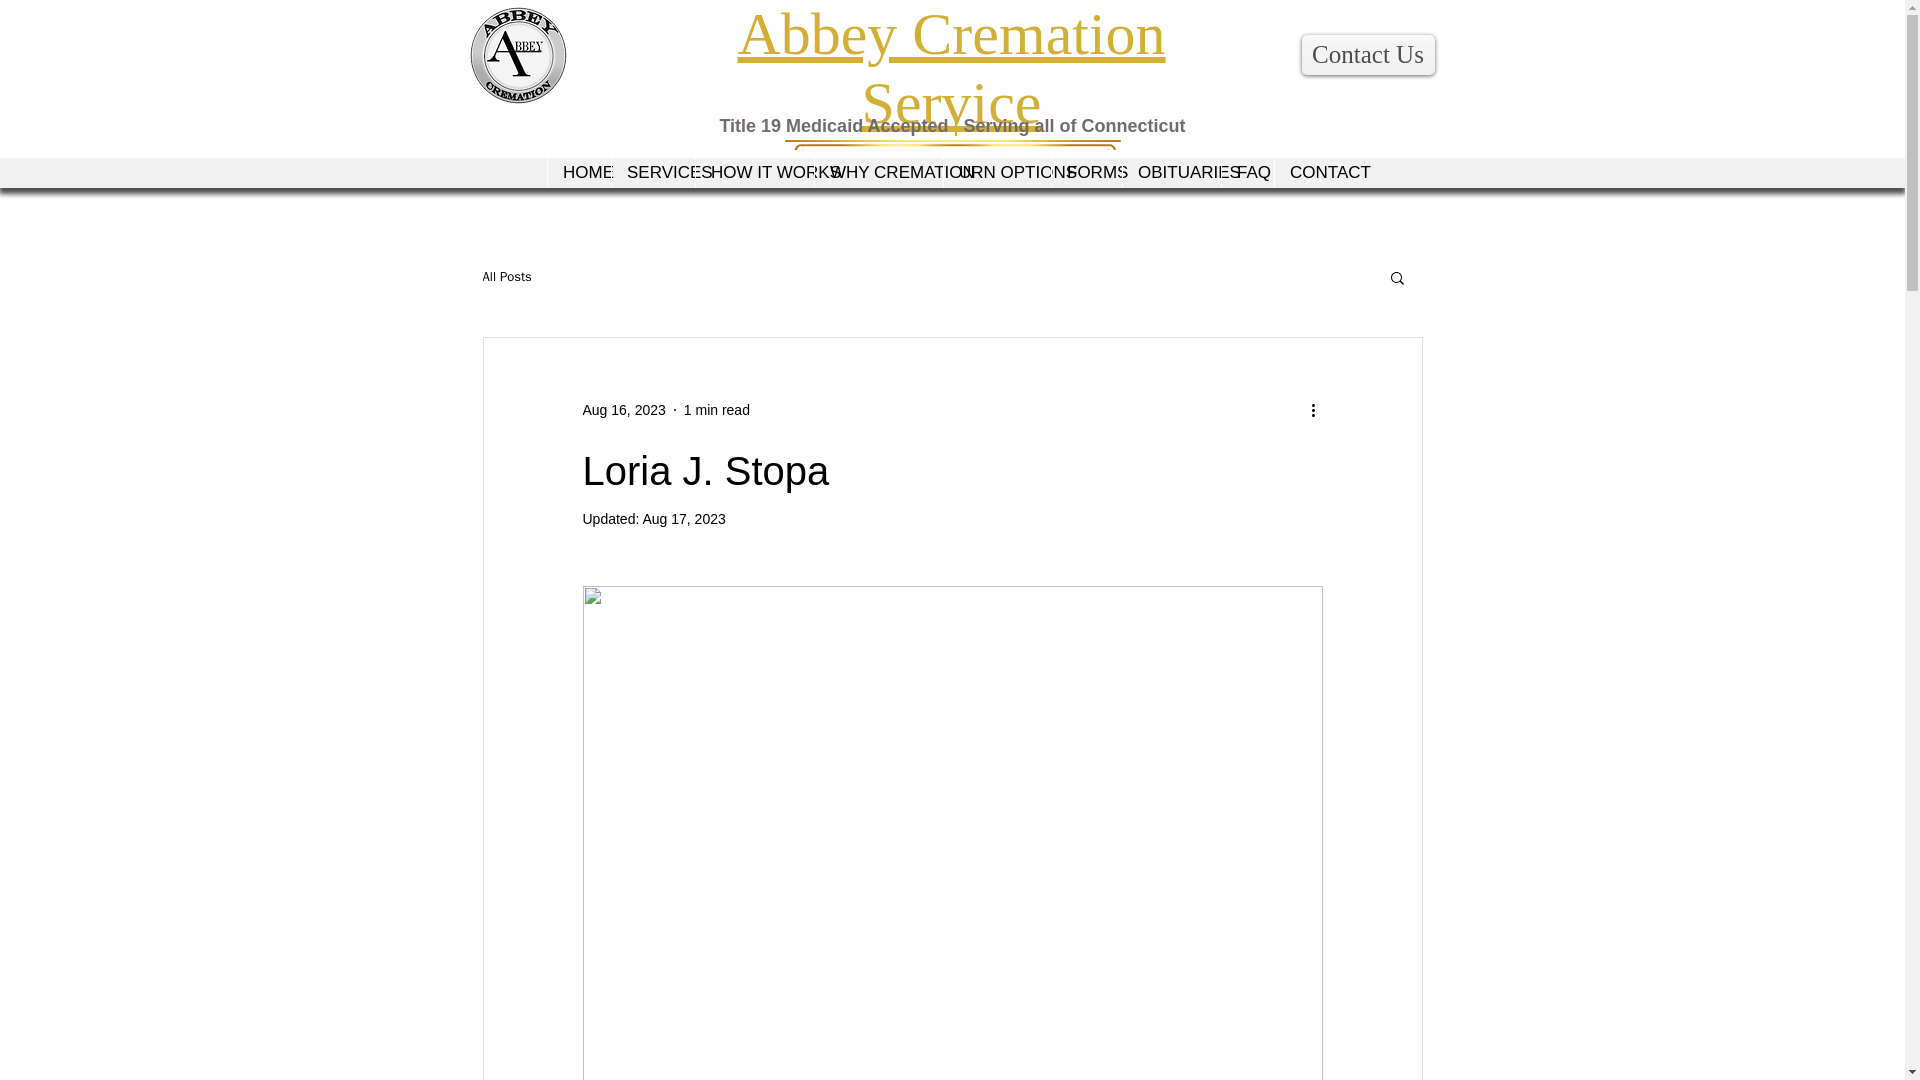  I want to click on CONTACT, so click(1316, 172).